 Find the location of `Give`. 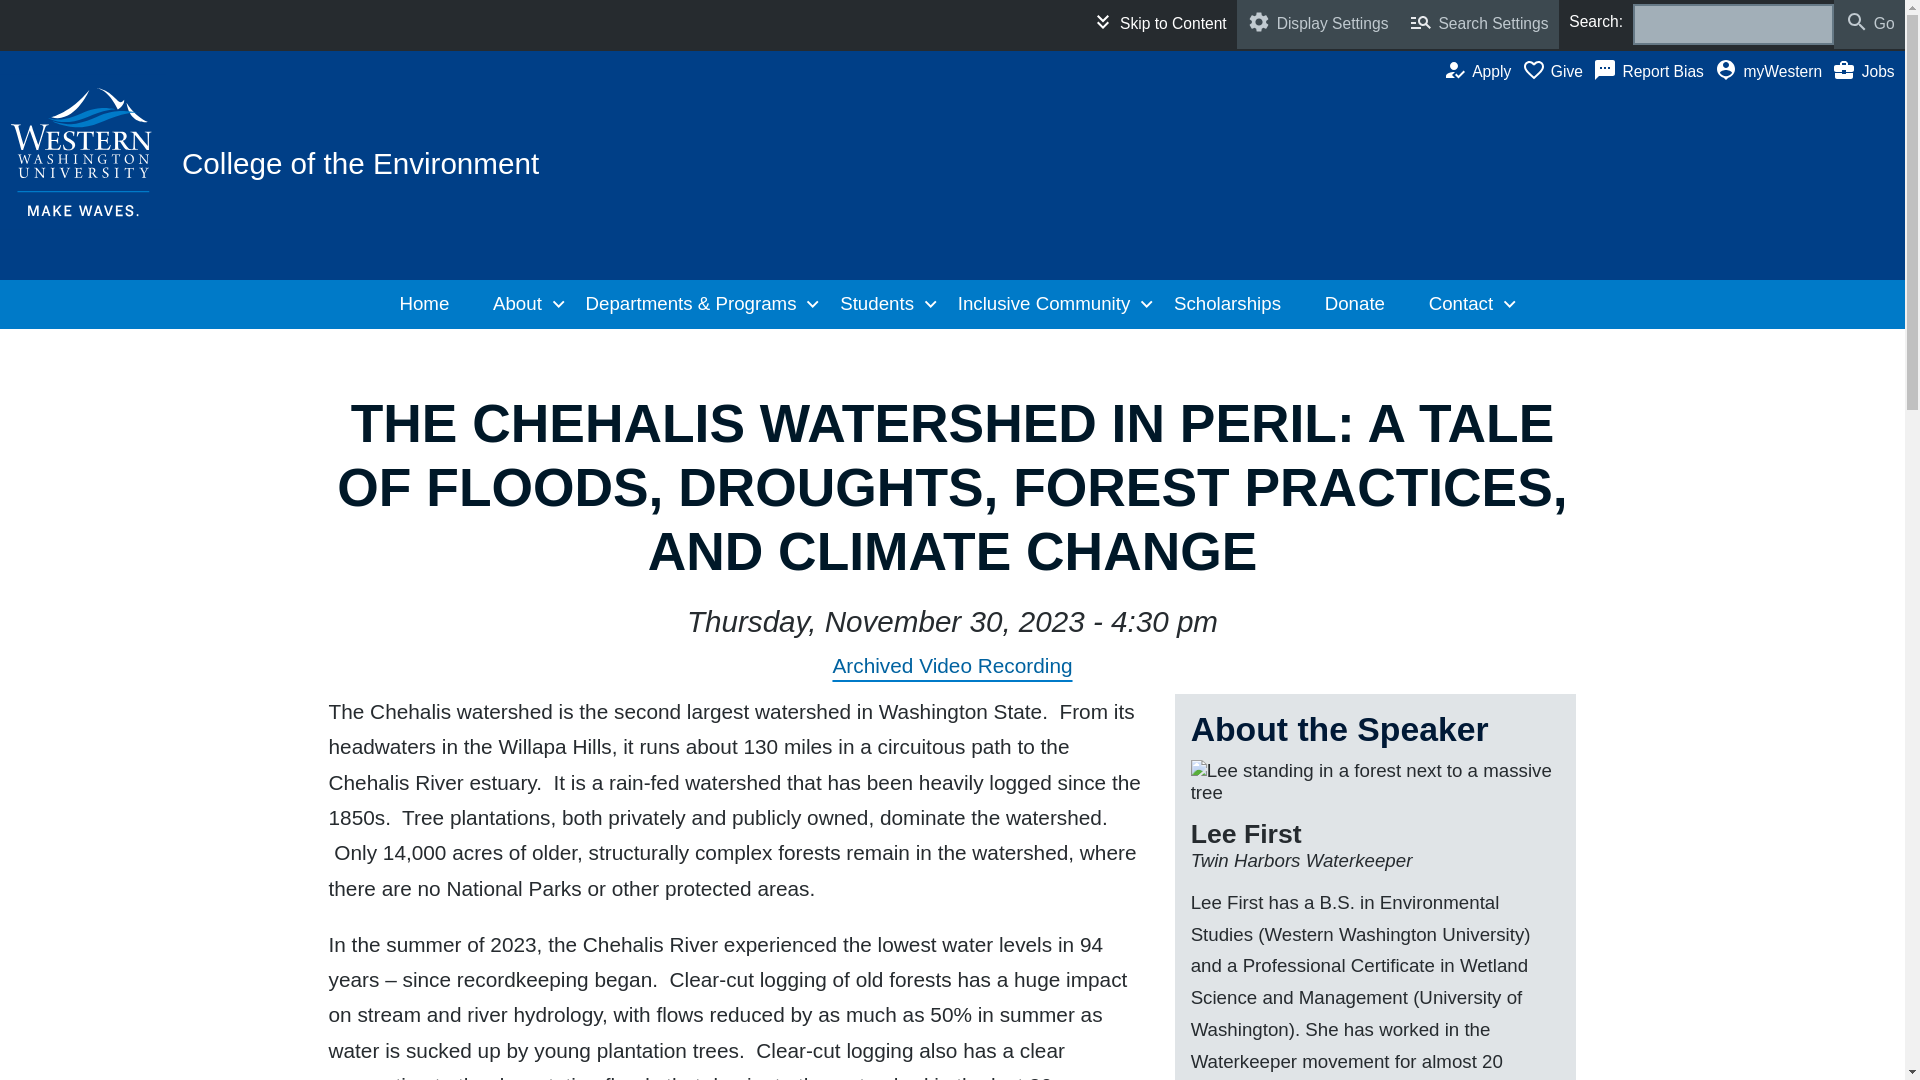

Give is located at coordinates (523, 304).